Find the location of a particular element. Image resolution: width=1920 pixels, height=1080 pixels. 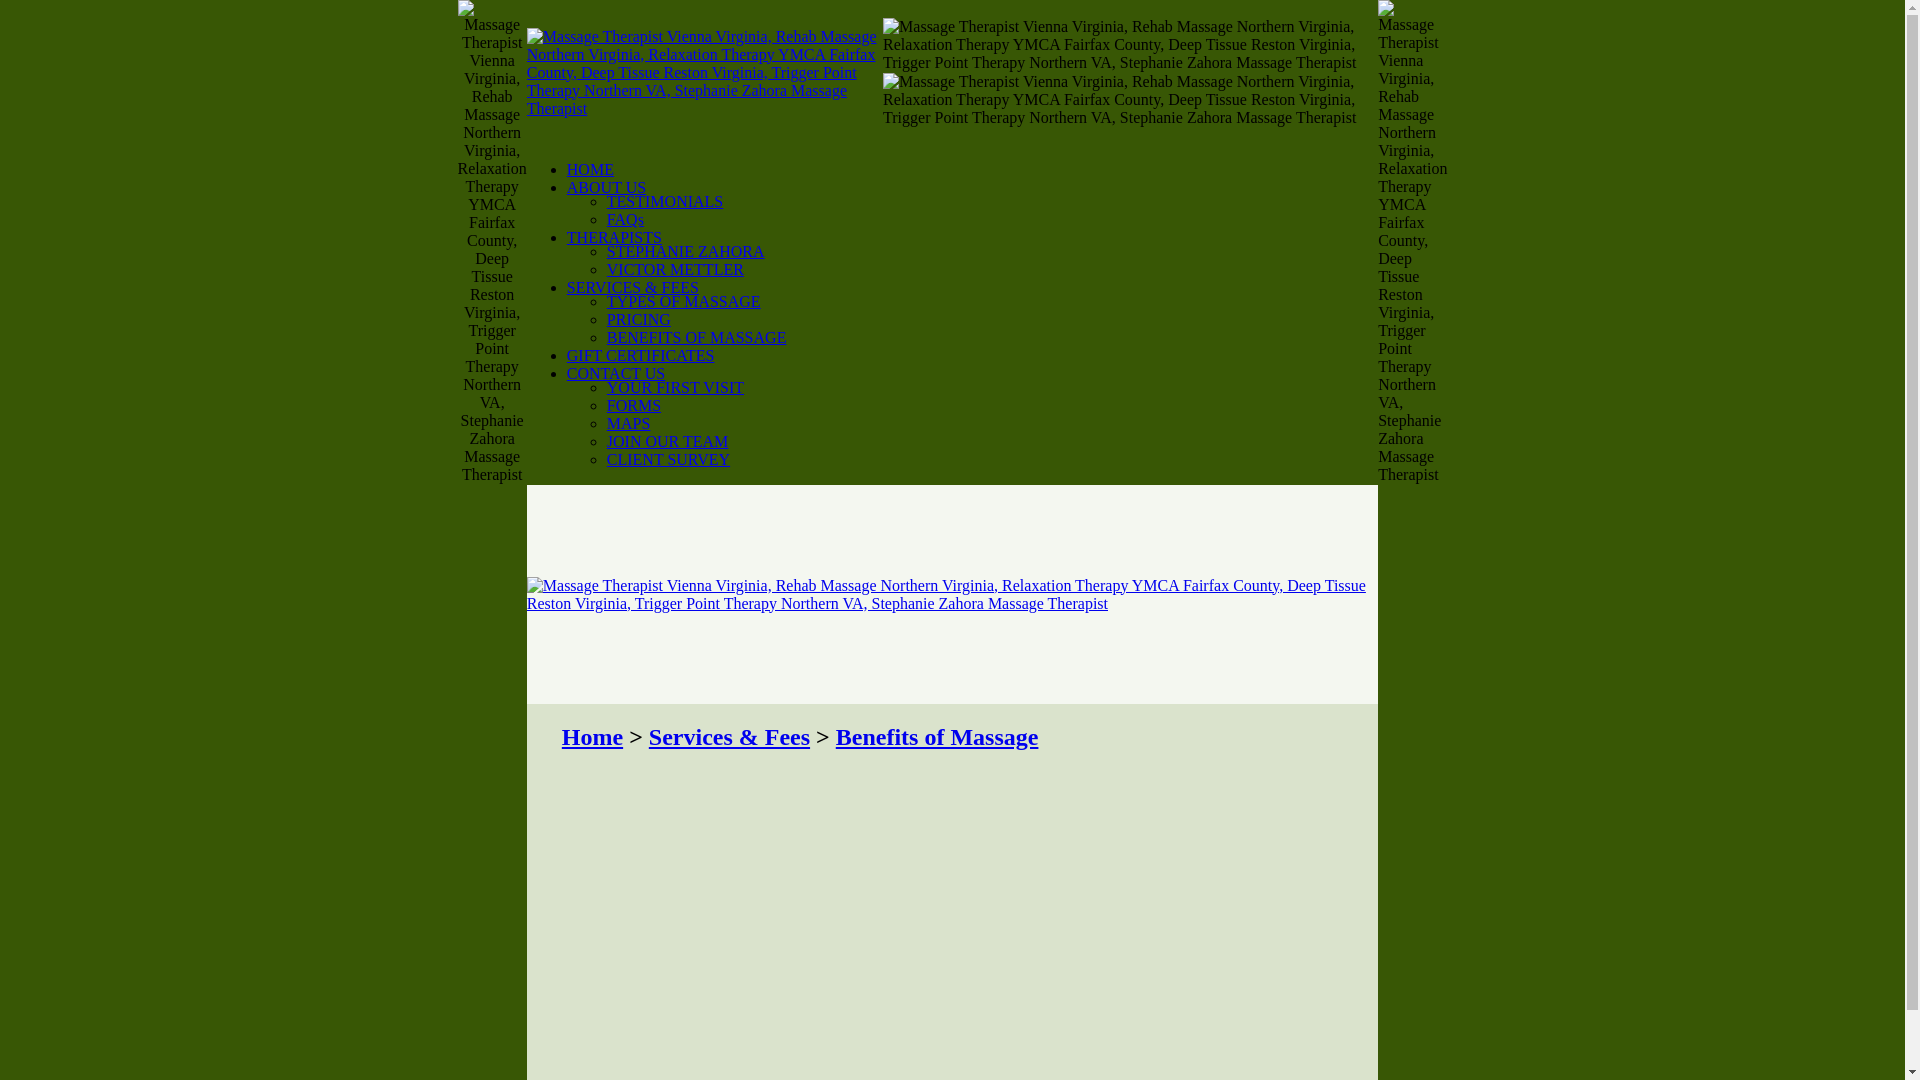

PRICING is located at coordinates (638, 320).